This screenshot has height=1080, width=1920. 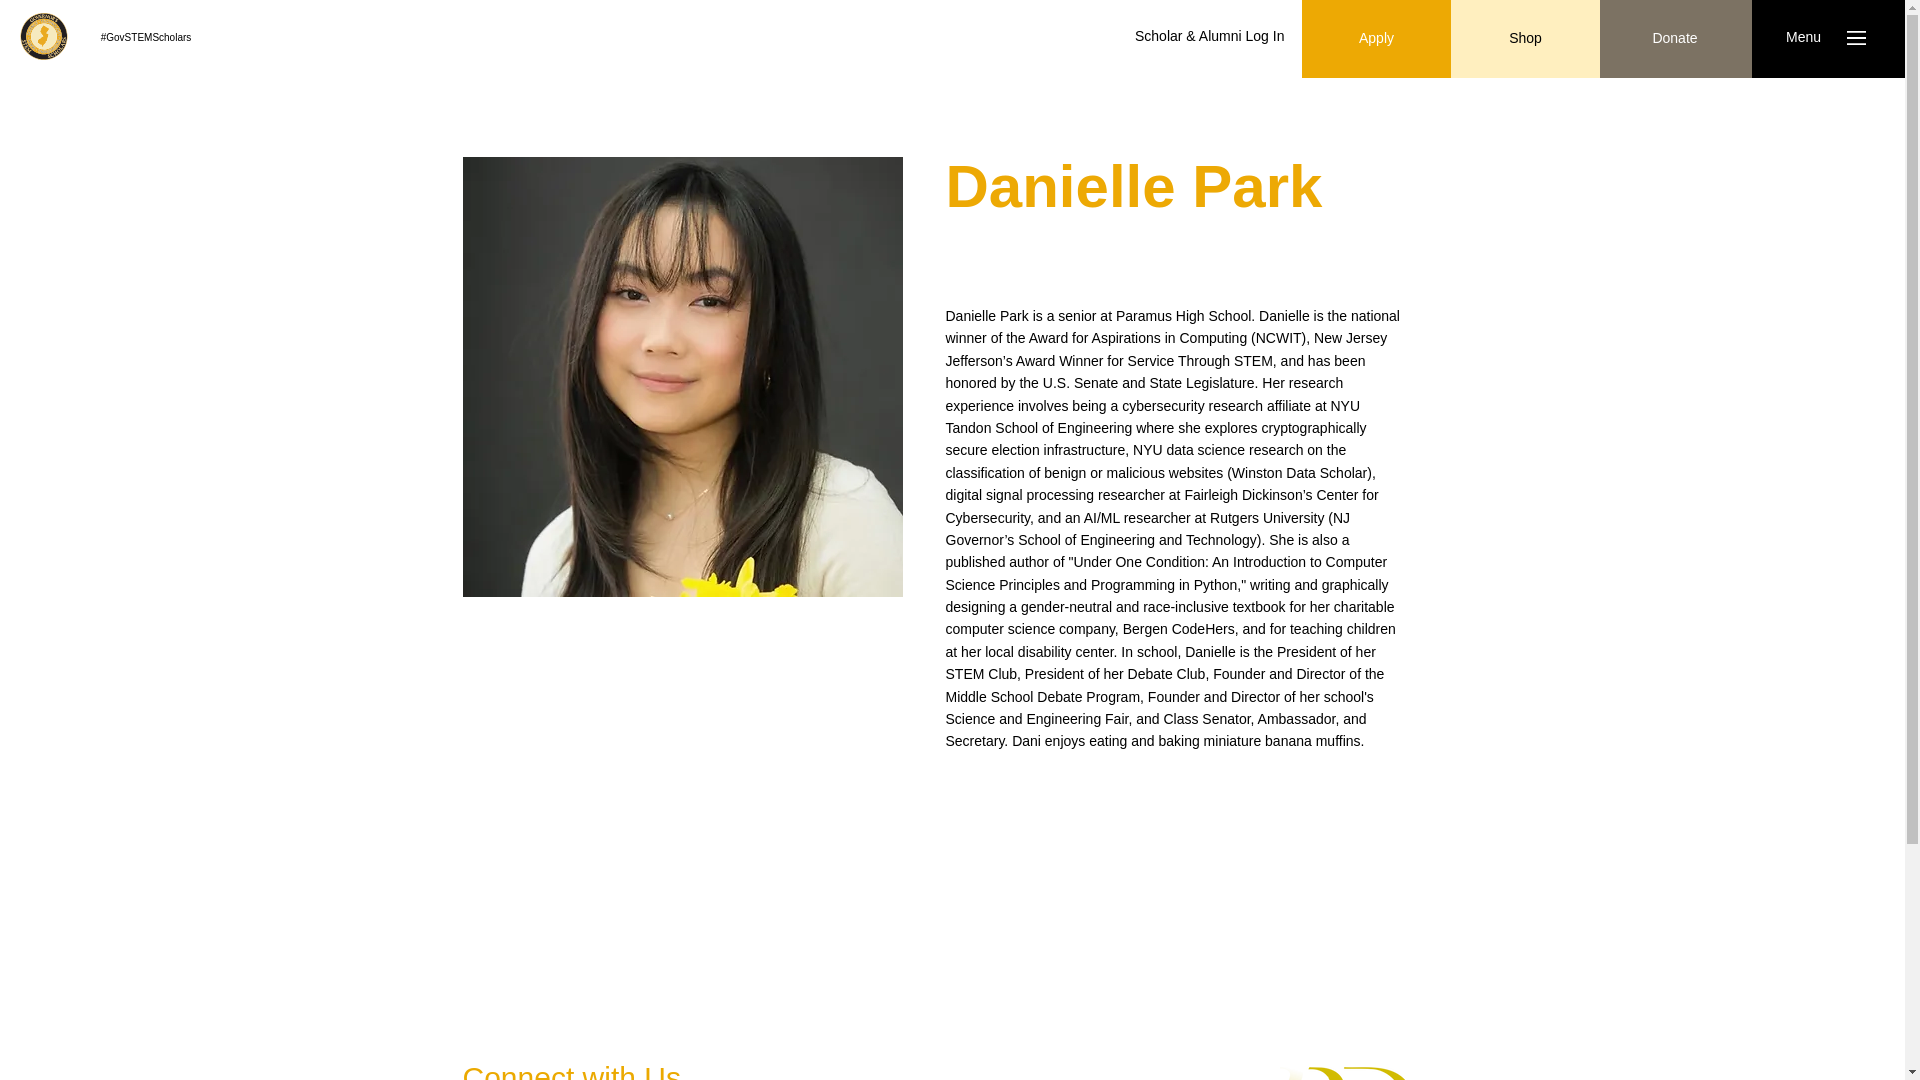 I want to click on Apply, so click(x=1376, y=38).